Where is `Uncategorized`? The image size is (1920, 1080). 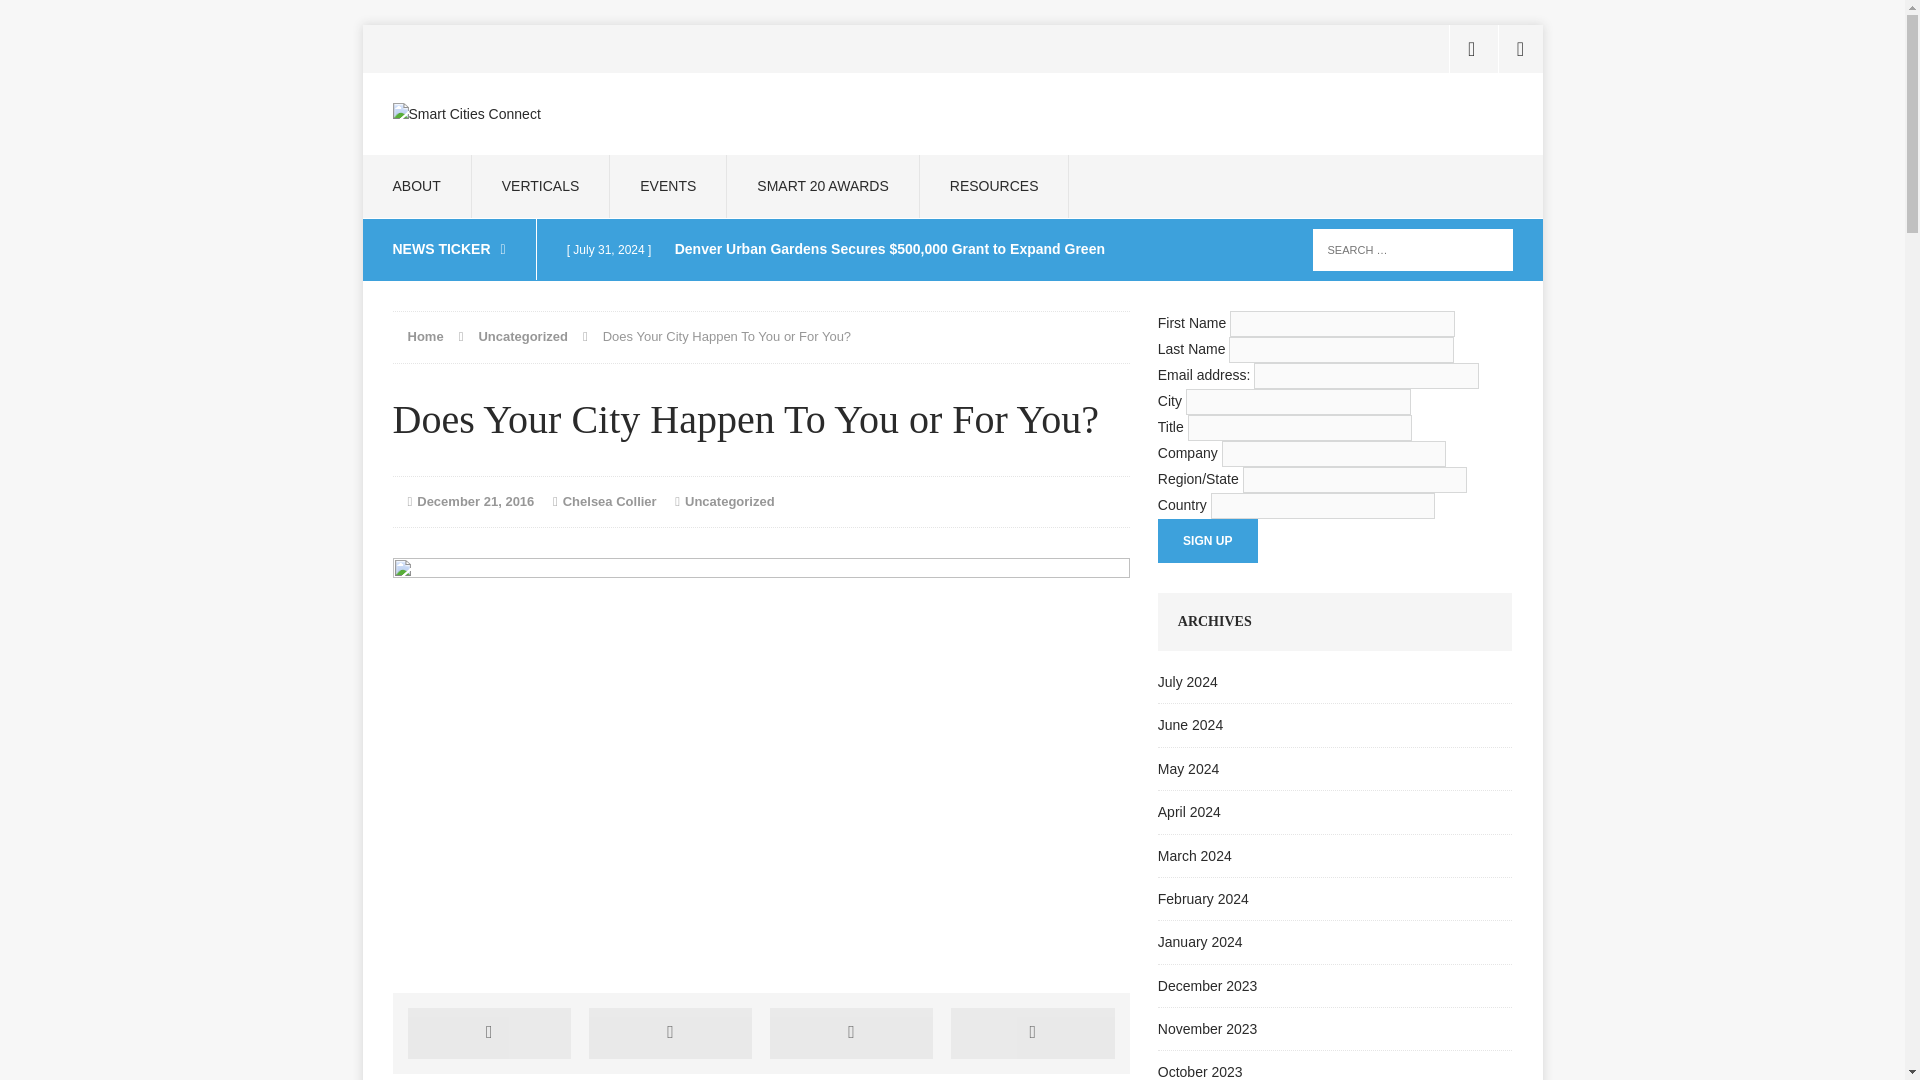
Uncategorized is located at coordinates (523, 336).